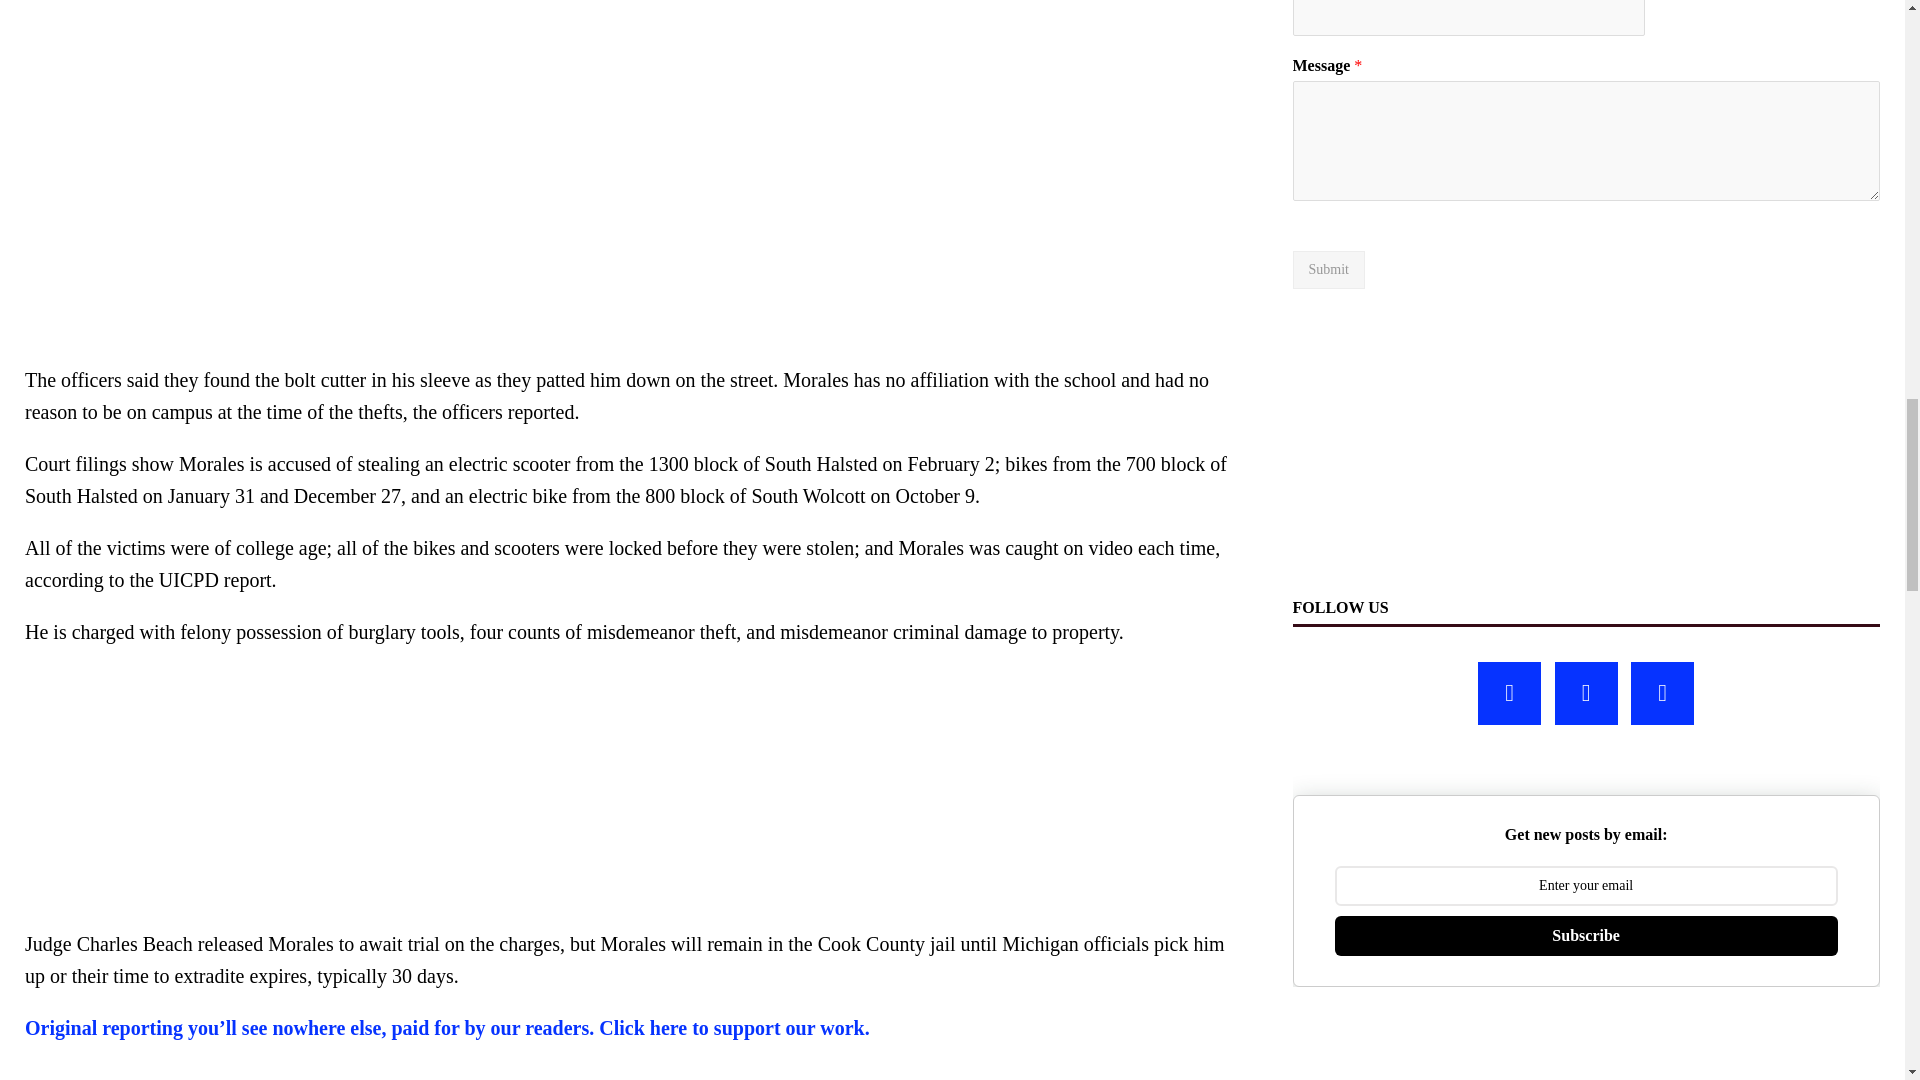 This screenshot has width=1920, height=1080. What do you see at coordinates (734, 1028) in the screenshot?
I see `Click here to support our work.` at bounding box center [734, 1028].